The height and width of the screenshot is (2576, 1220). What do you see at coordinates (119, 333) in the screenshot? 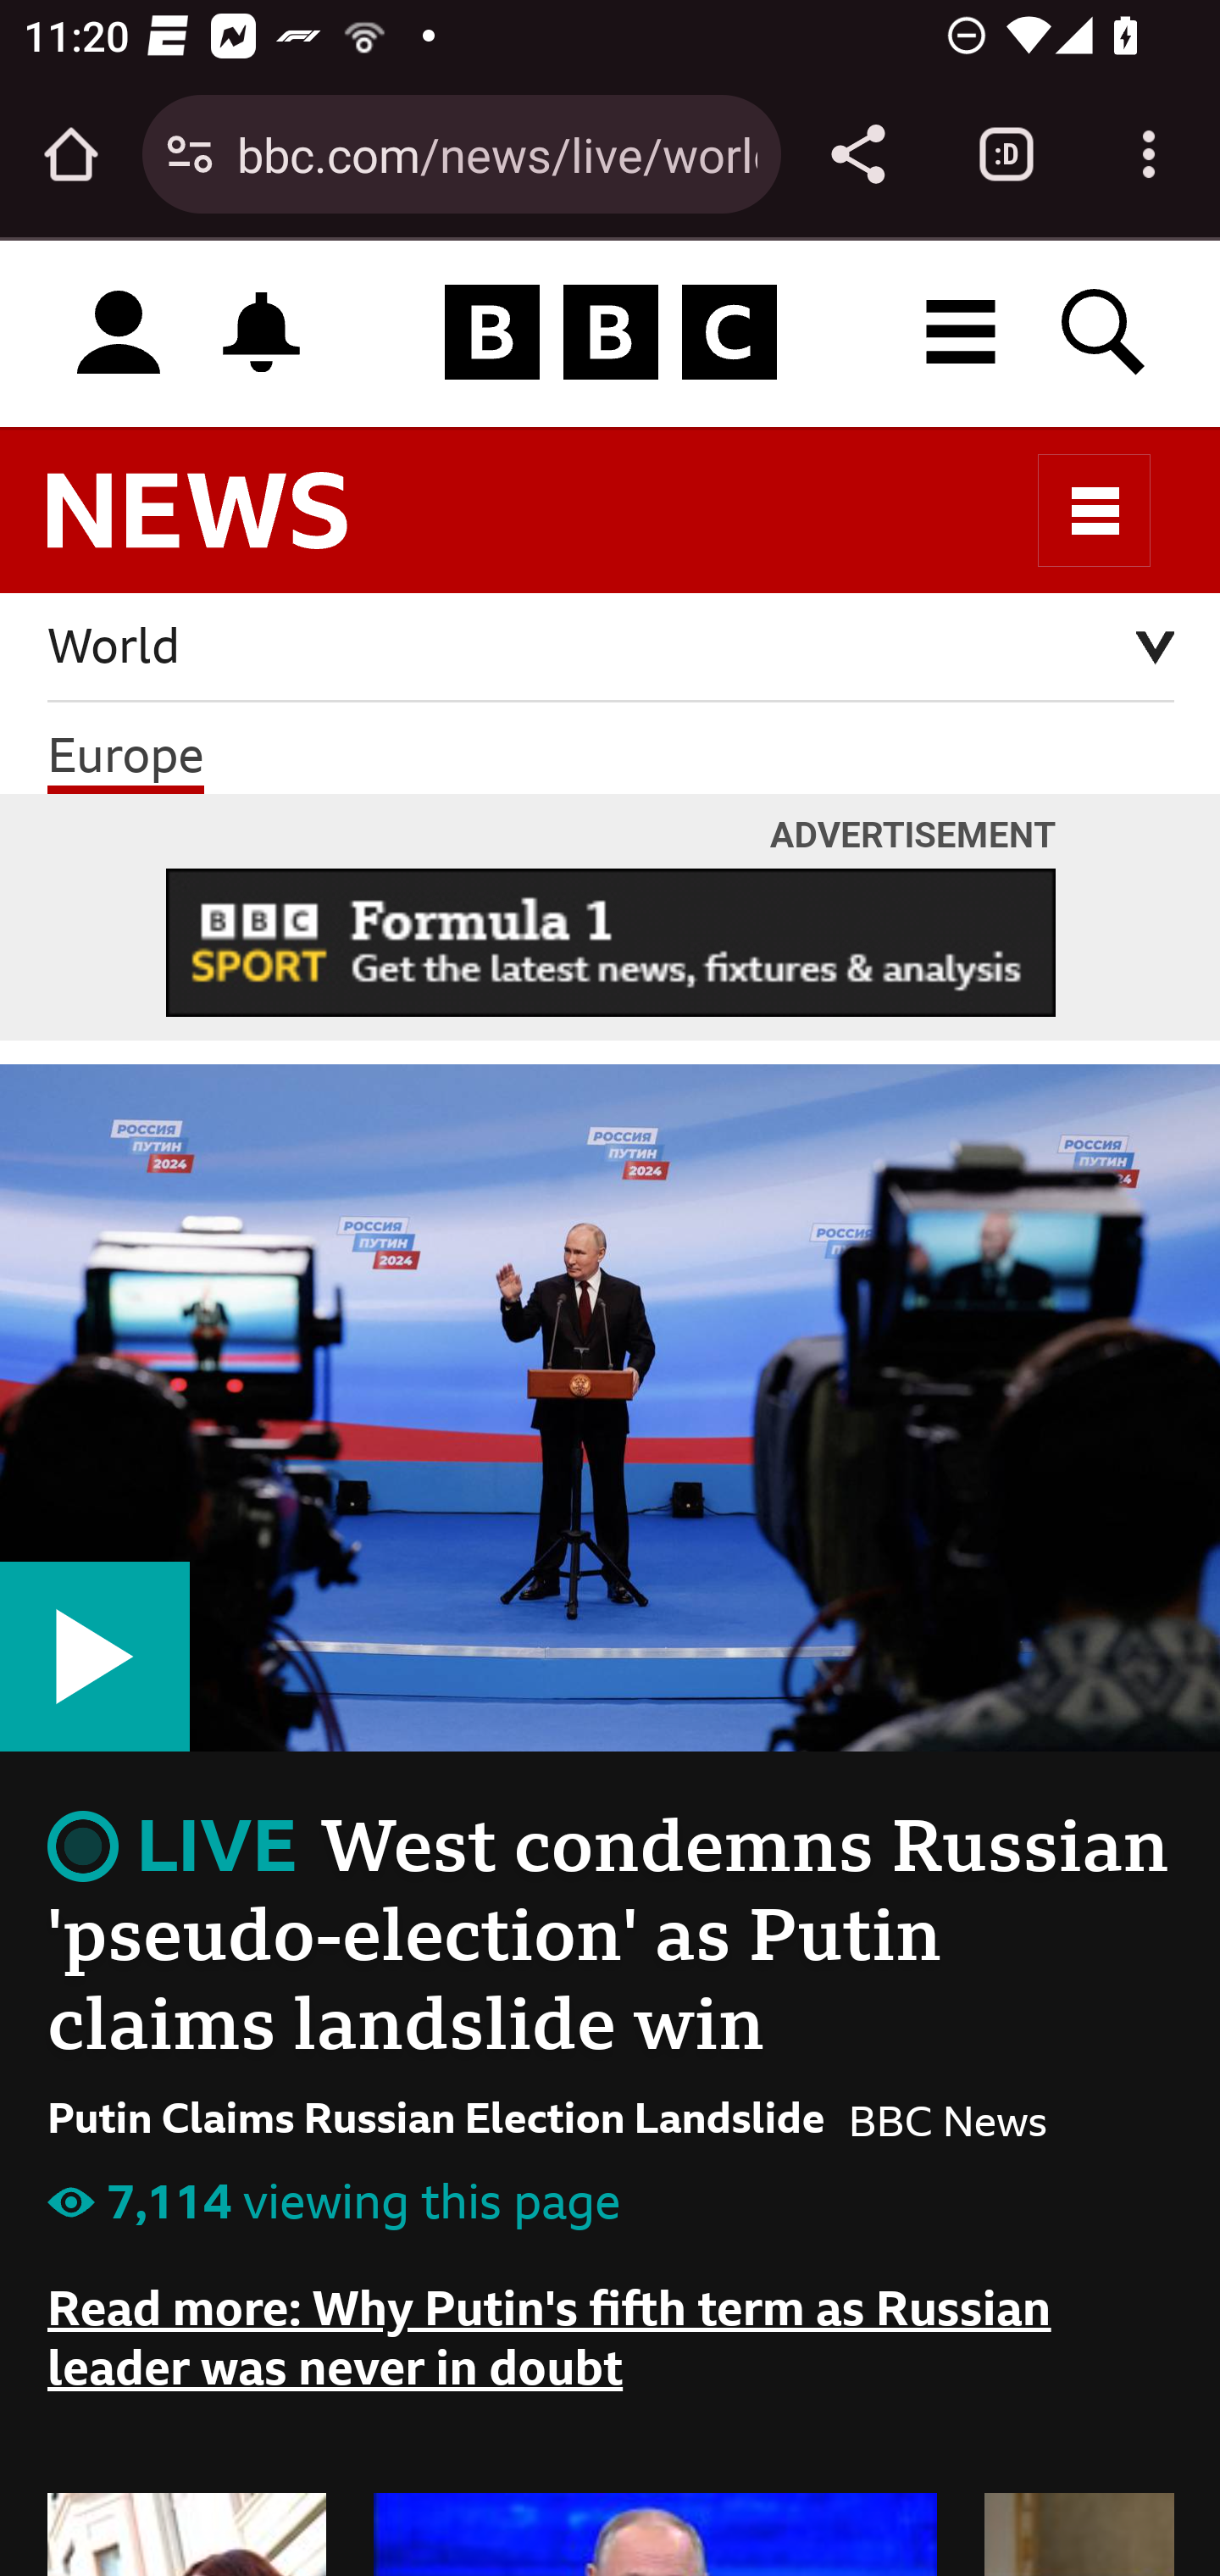
I see `Sign in` at bounding box center [119, 333].